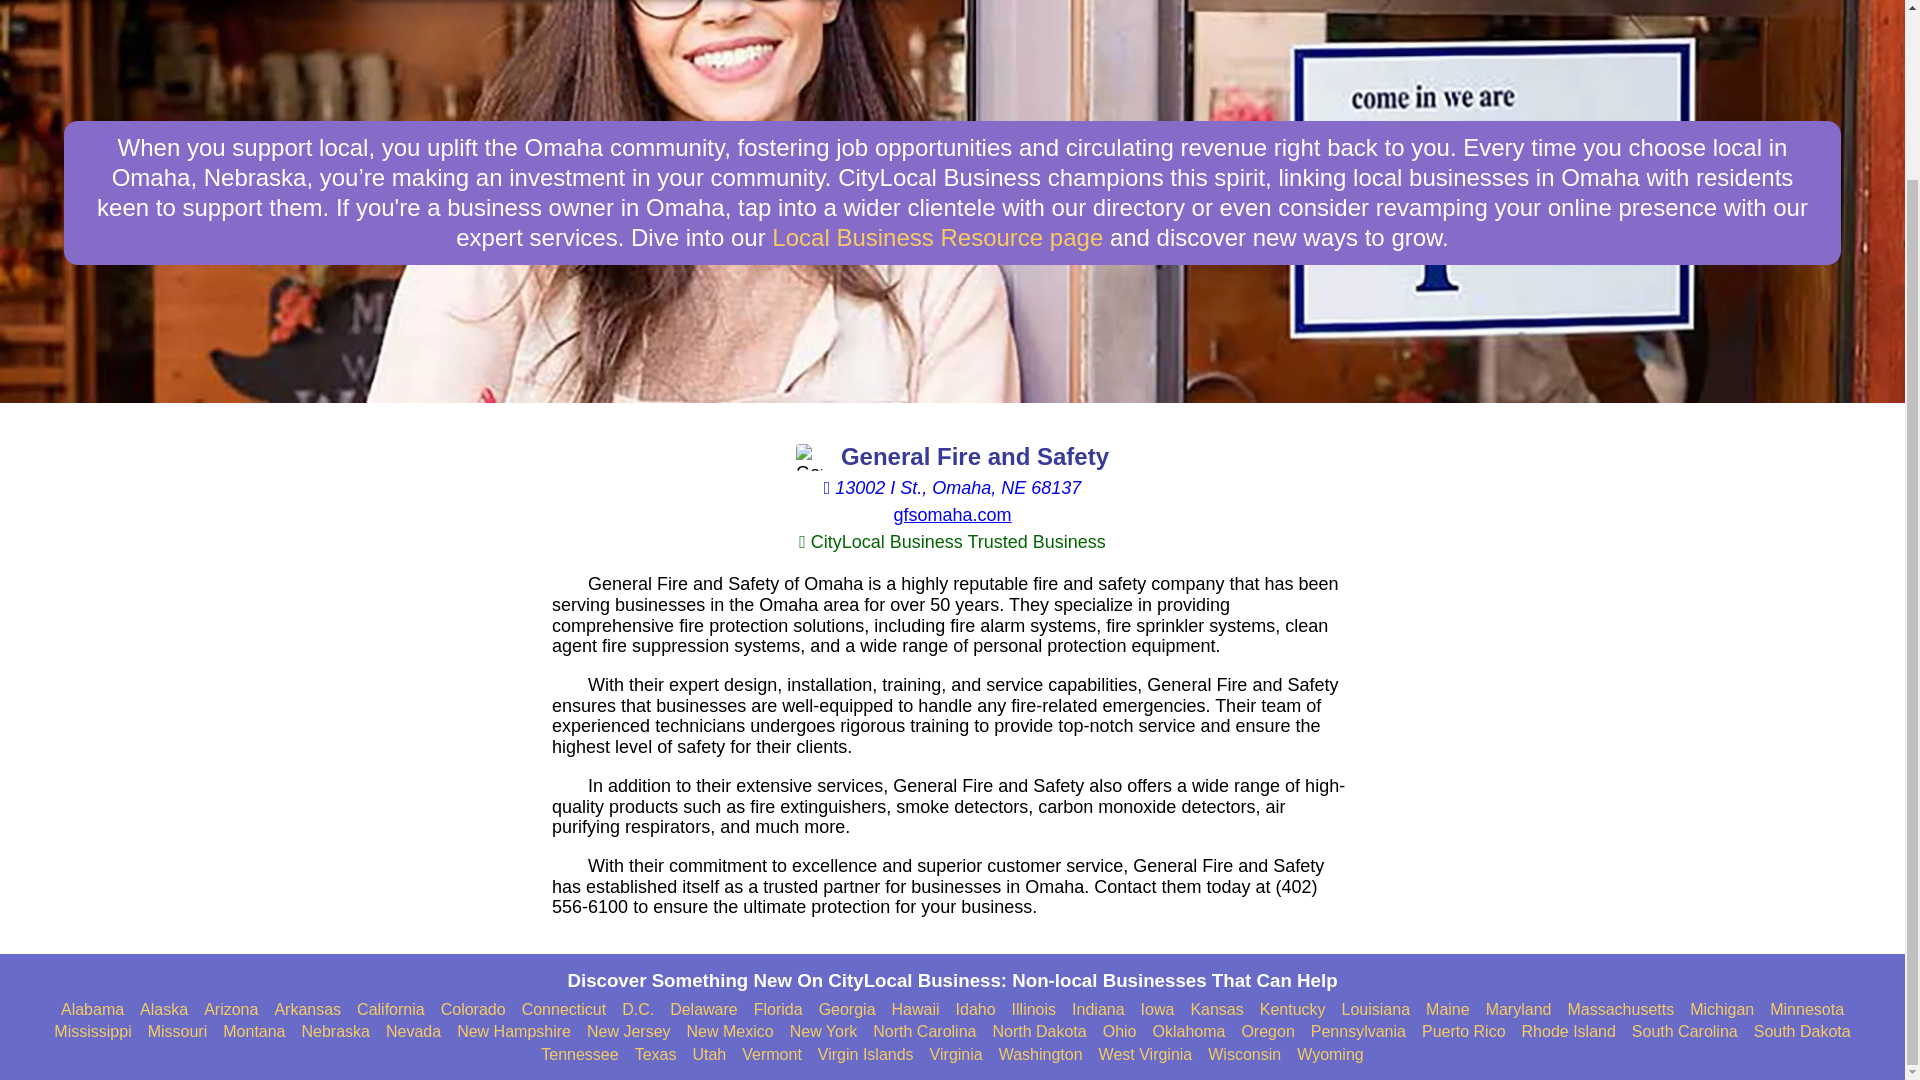 The image size is (1920, 1080). Describe the element at coordinates (390, 1010) in the screenshot. I see `Find Businesses in California` at that location.